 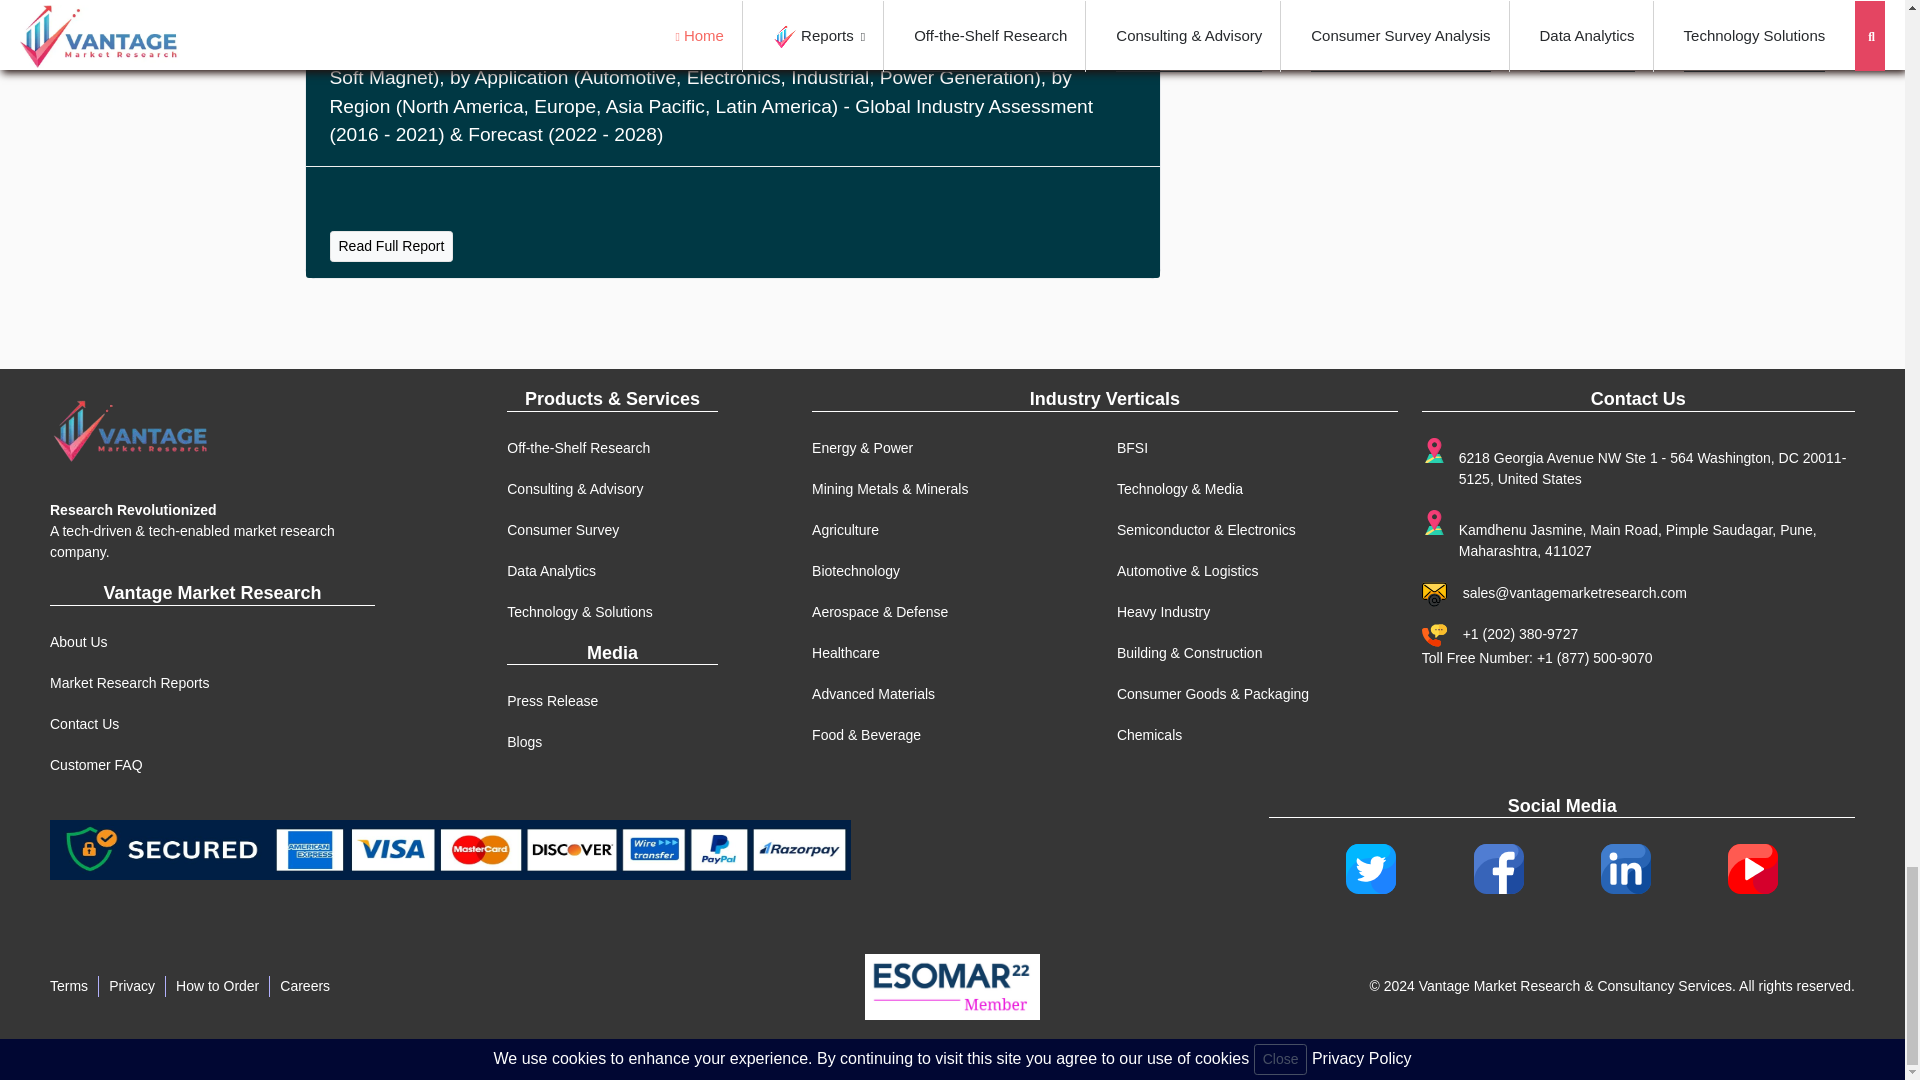 I want to click on Read Full Report, so click(x=392, y=246).